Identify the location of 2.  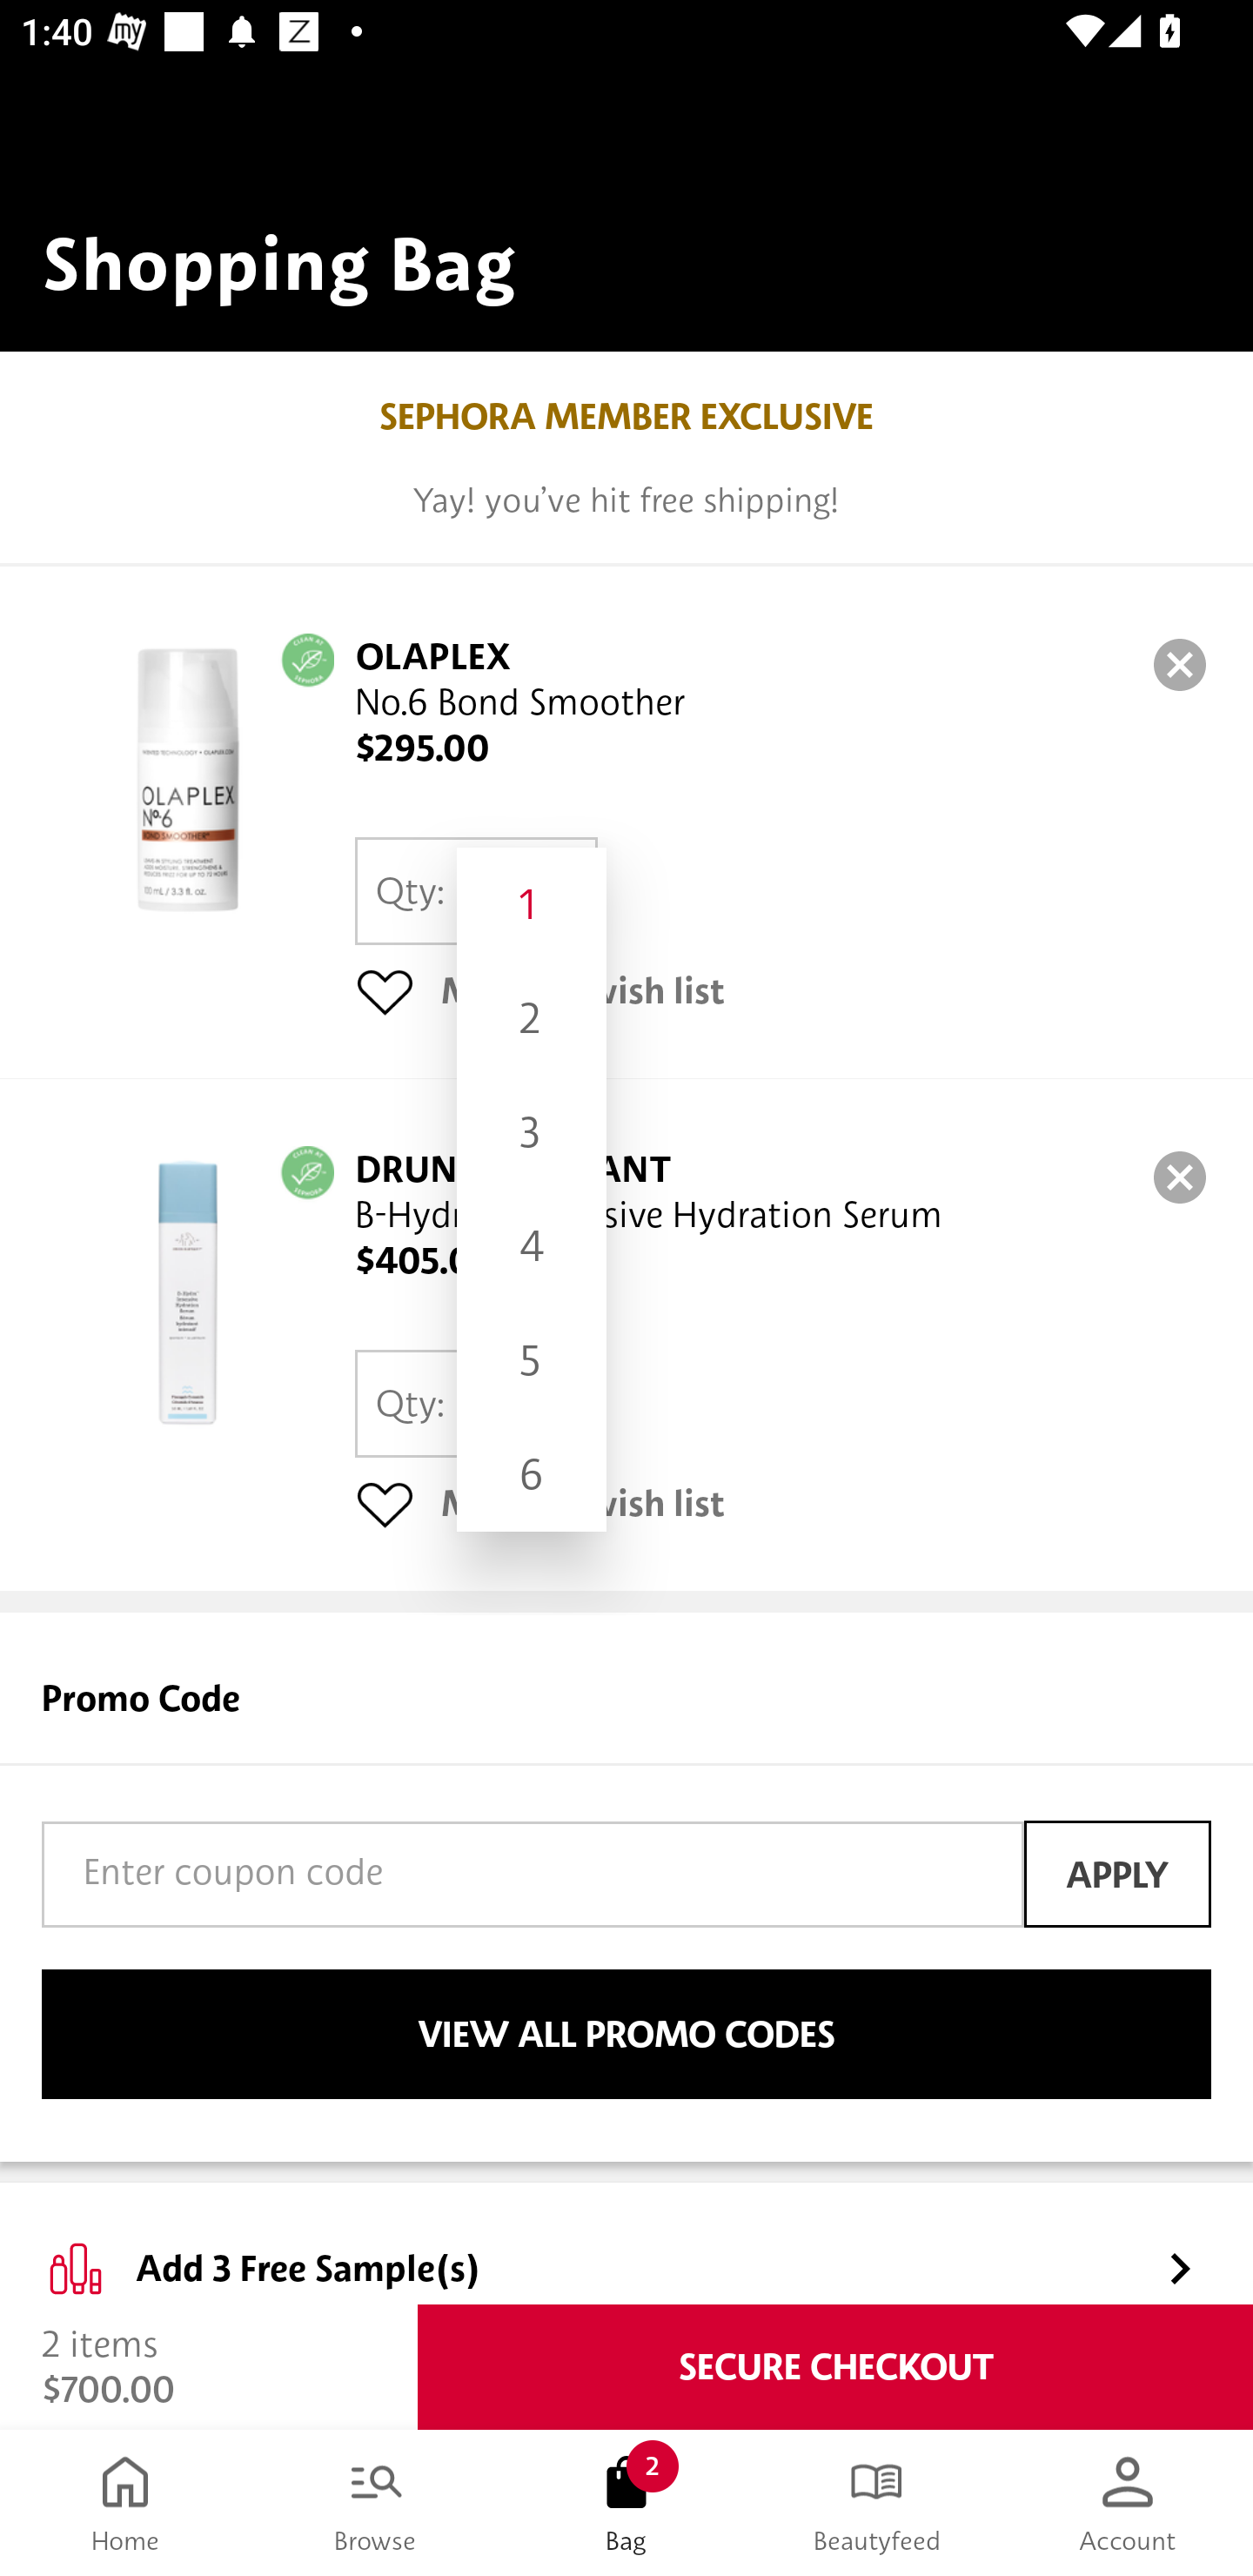
(531, 1018).